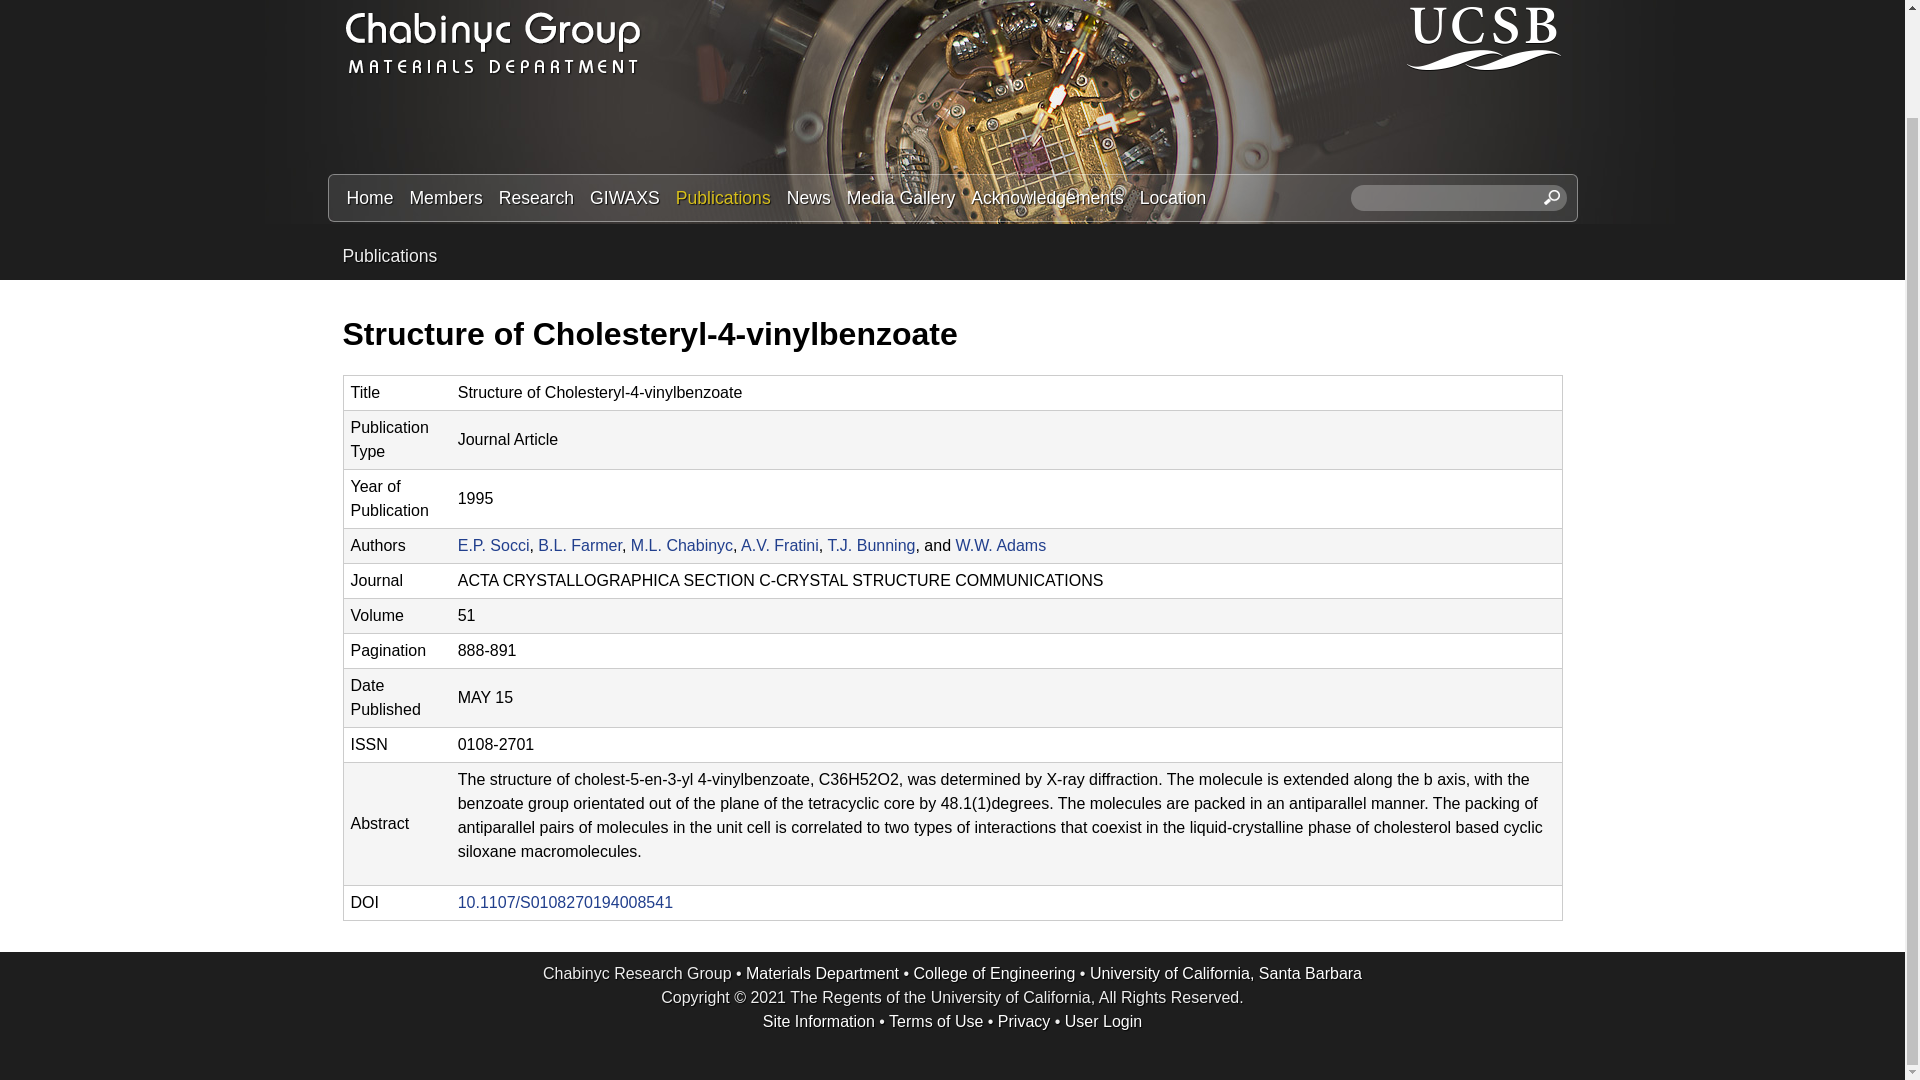 Image resolution: width=1920 pixels, height=1080 pixels. Describe the element at coordinates (445, 197) in the screenshot. I see `Members` at that location.